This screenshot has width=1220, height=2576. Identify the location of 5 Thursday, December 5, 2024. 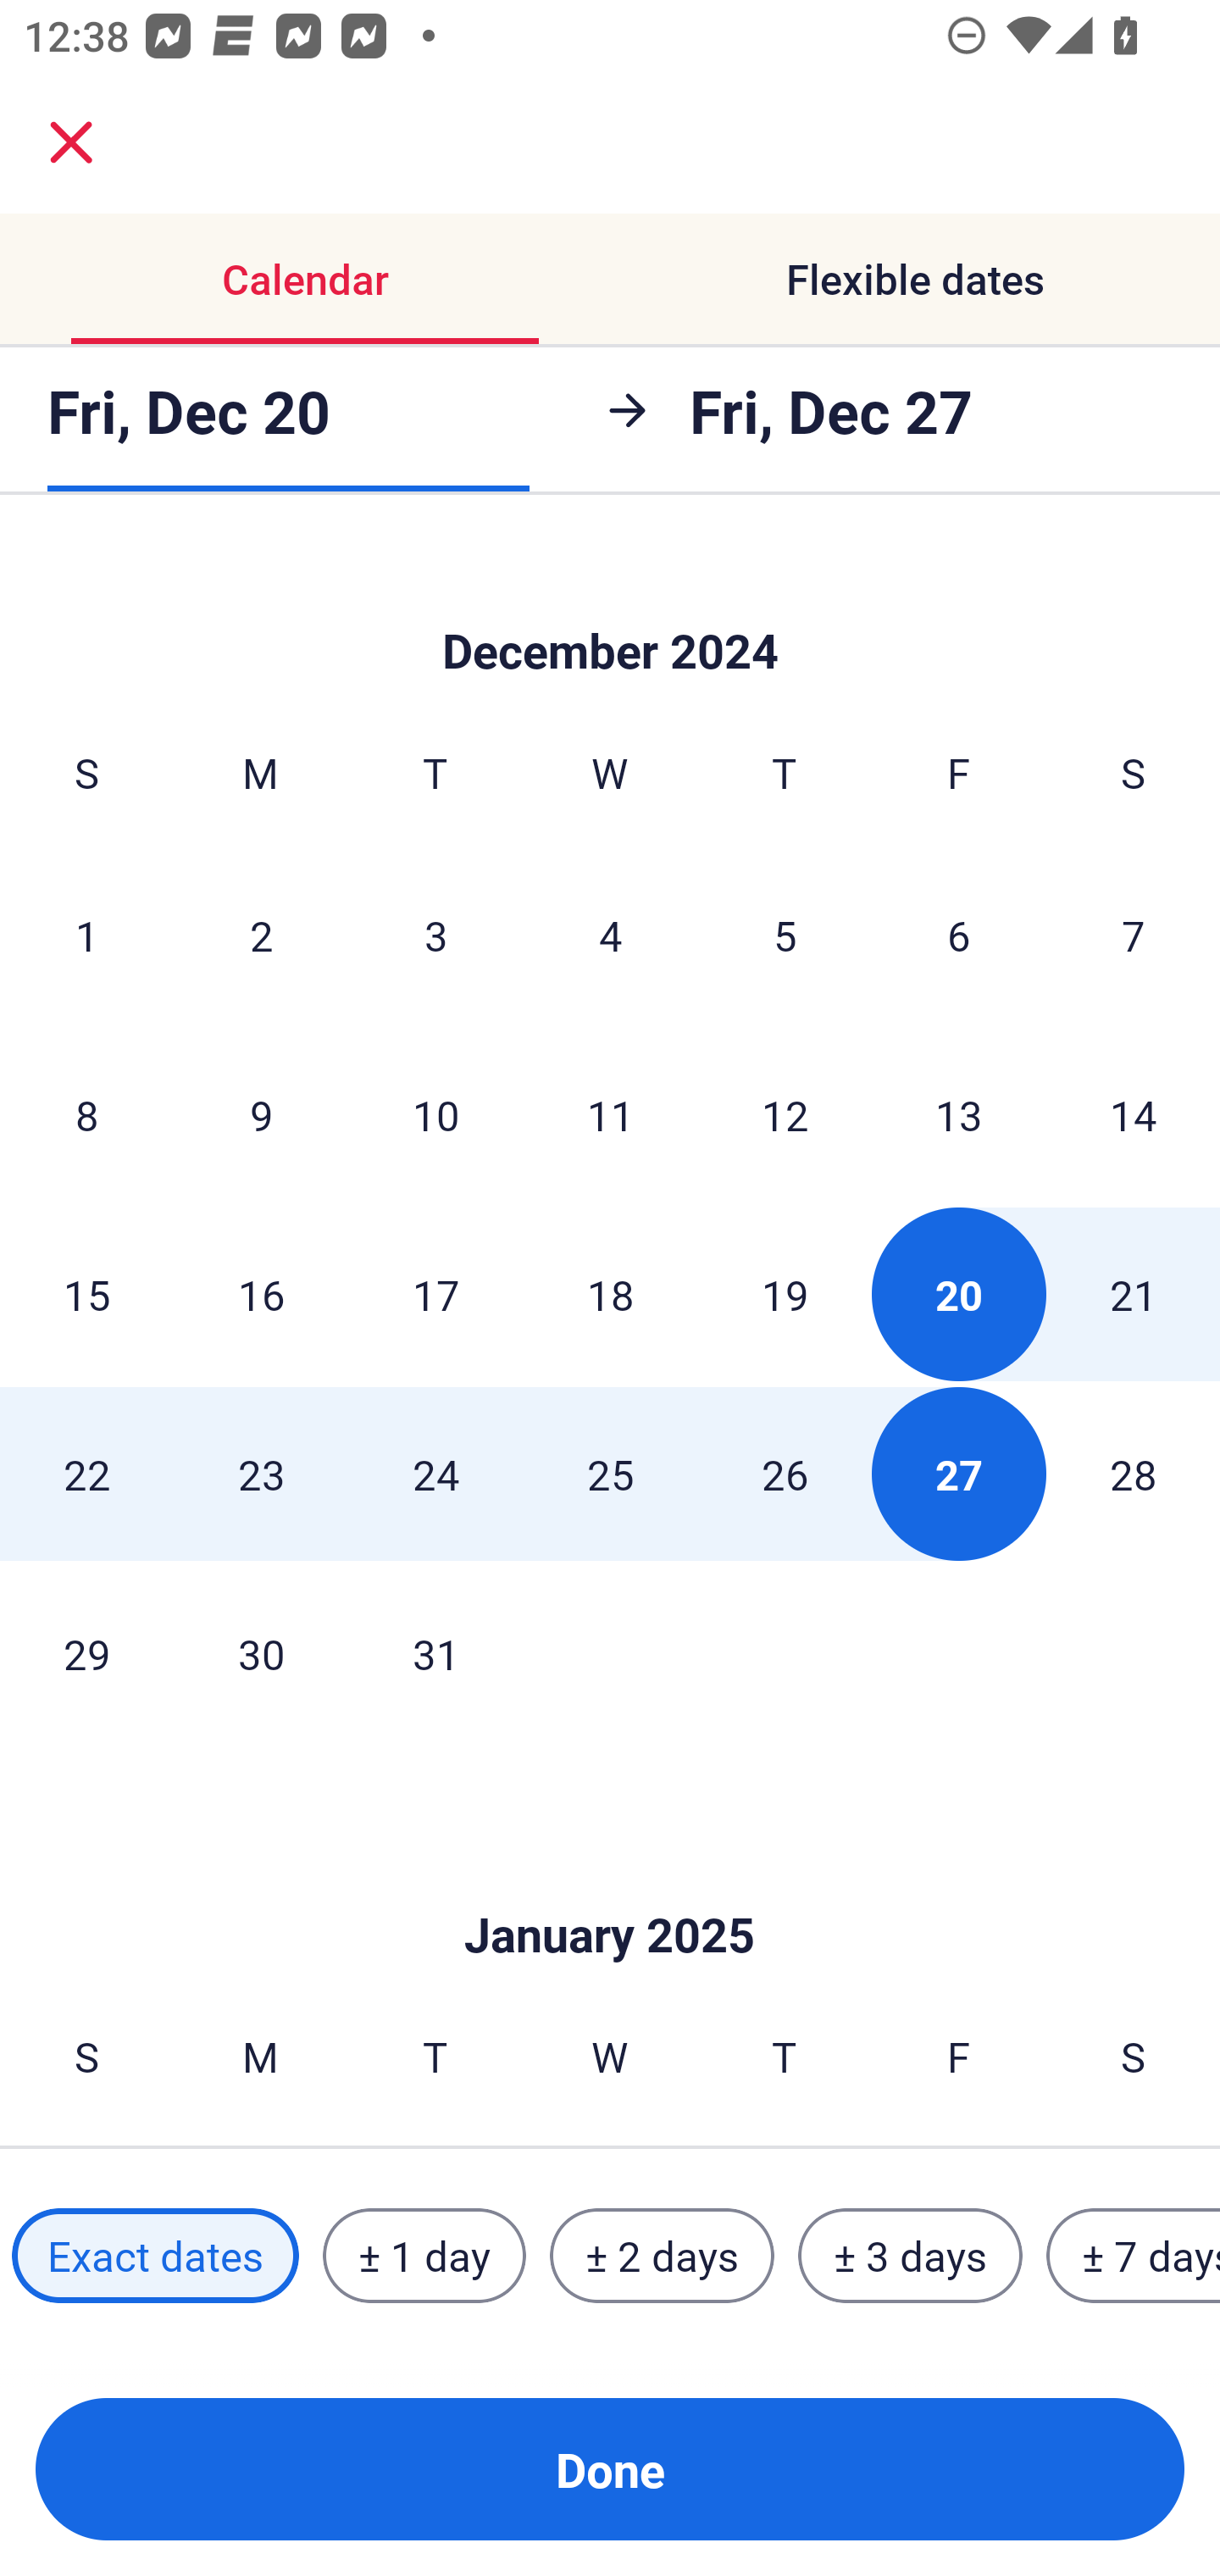
(785, 935).